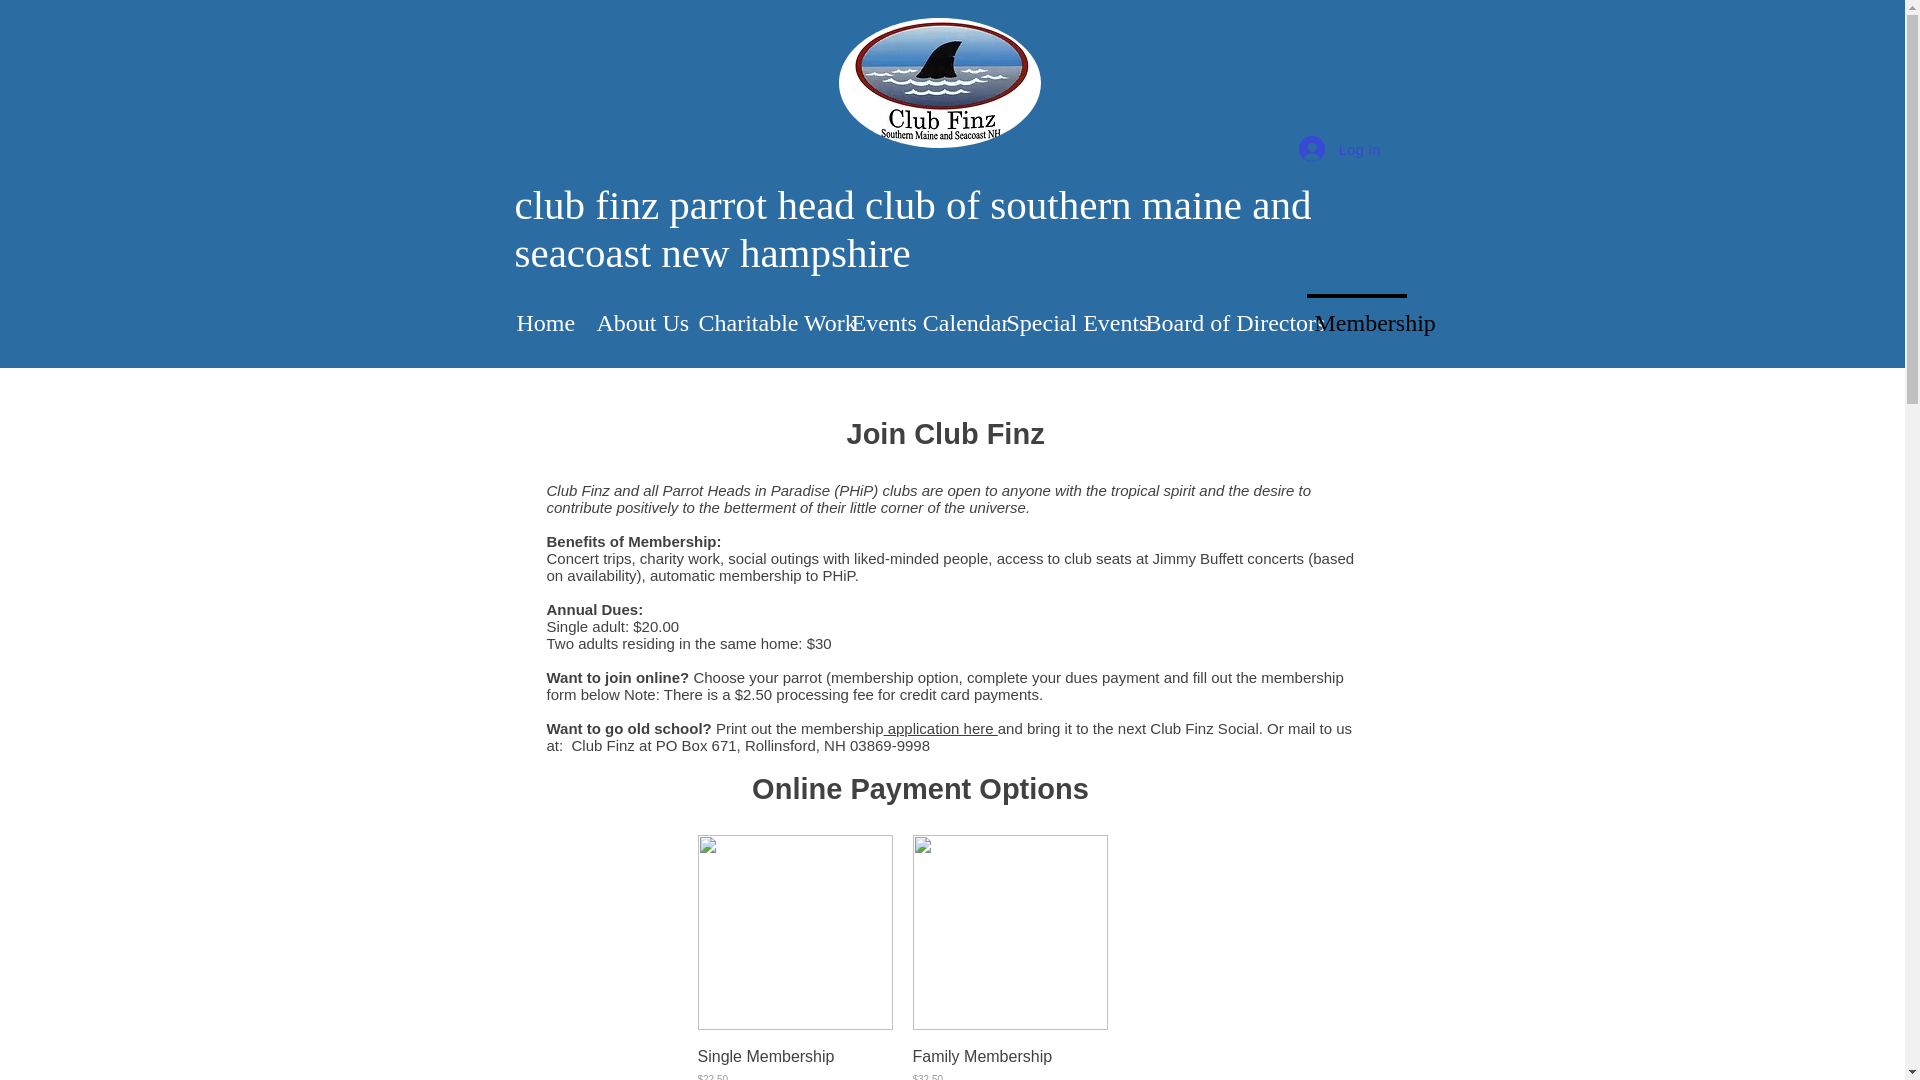 This screenshot has width=1920, height=1080. What do you see at coordinates (910, 313) in the screenshot?
I see `Events Calendar` at bounding box center [910, 313].